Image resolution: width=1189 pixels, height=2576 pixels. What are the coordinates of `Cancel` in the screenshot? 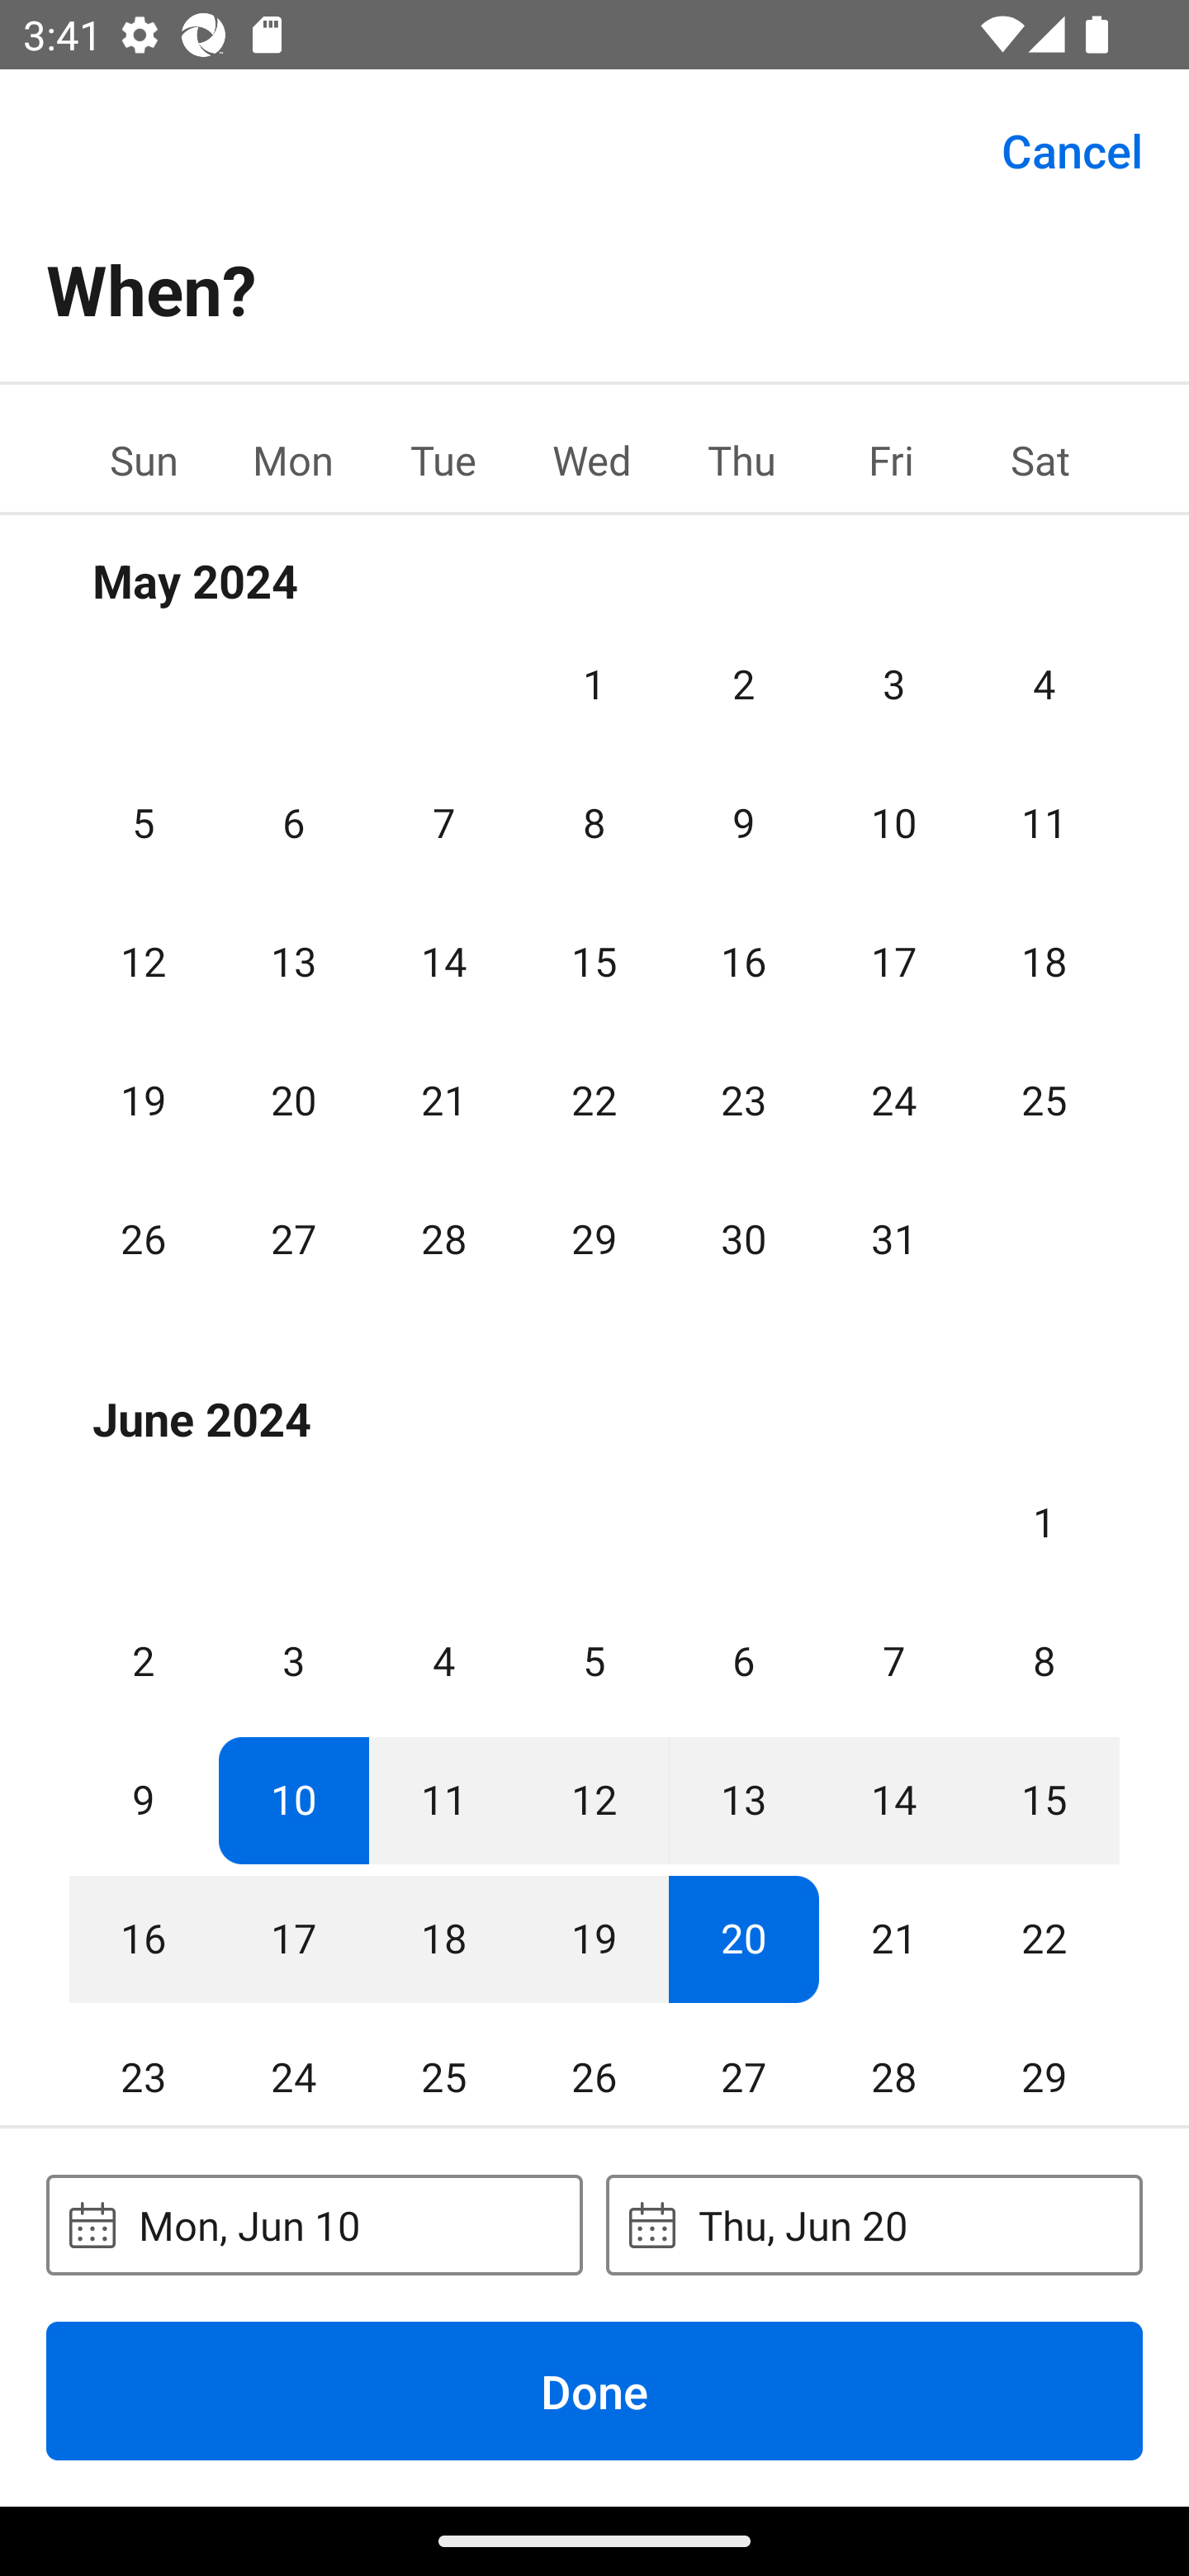 It's located at (1072, 149).